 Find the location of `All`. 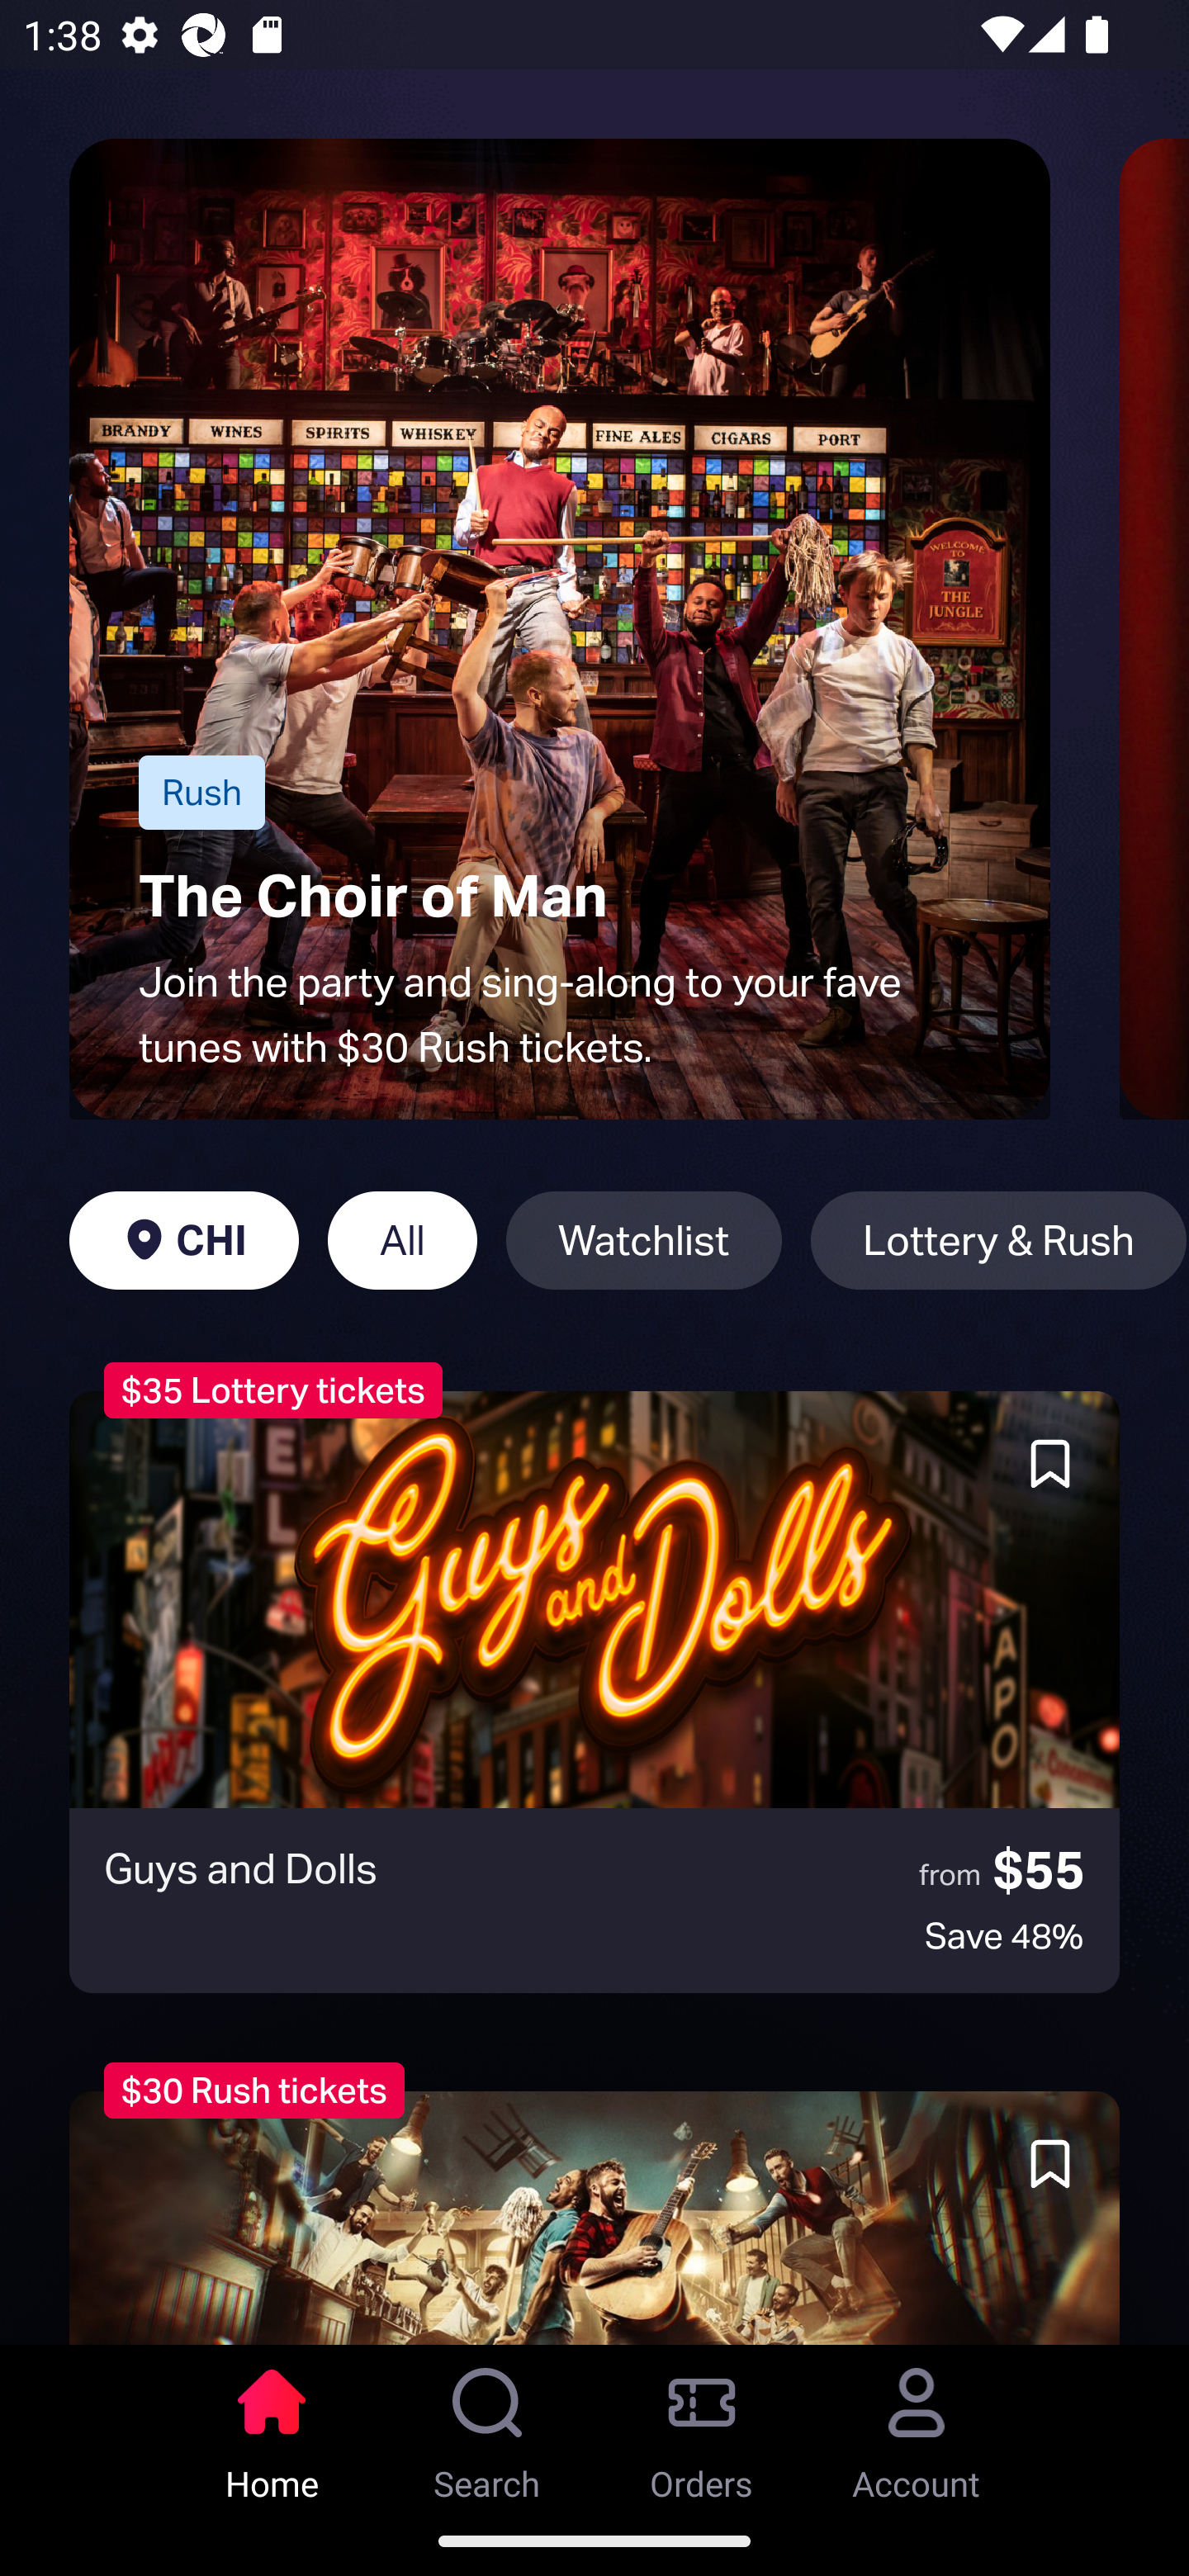

All is located at coordinates (402, 1240).